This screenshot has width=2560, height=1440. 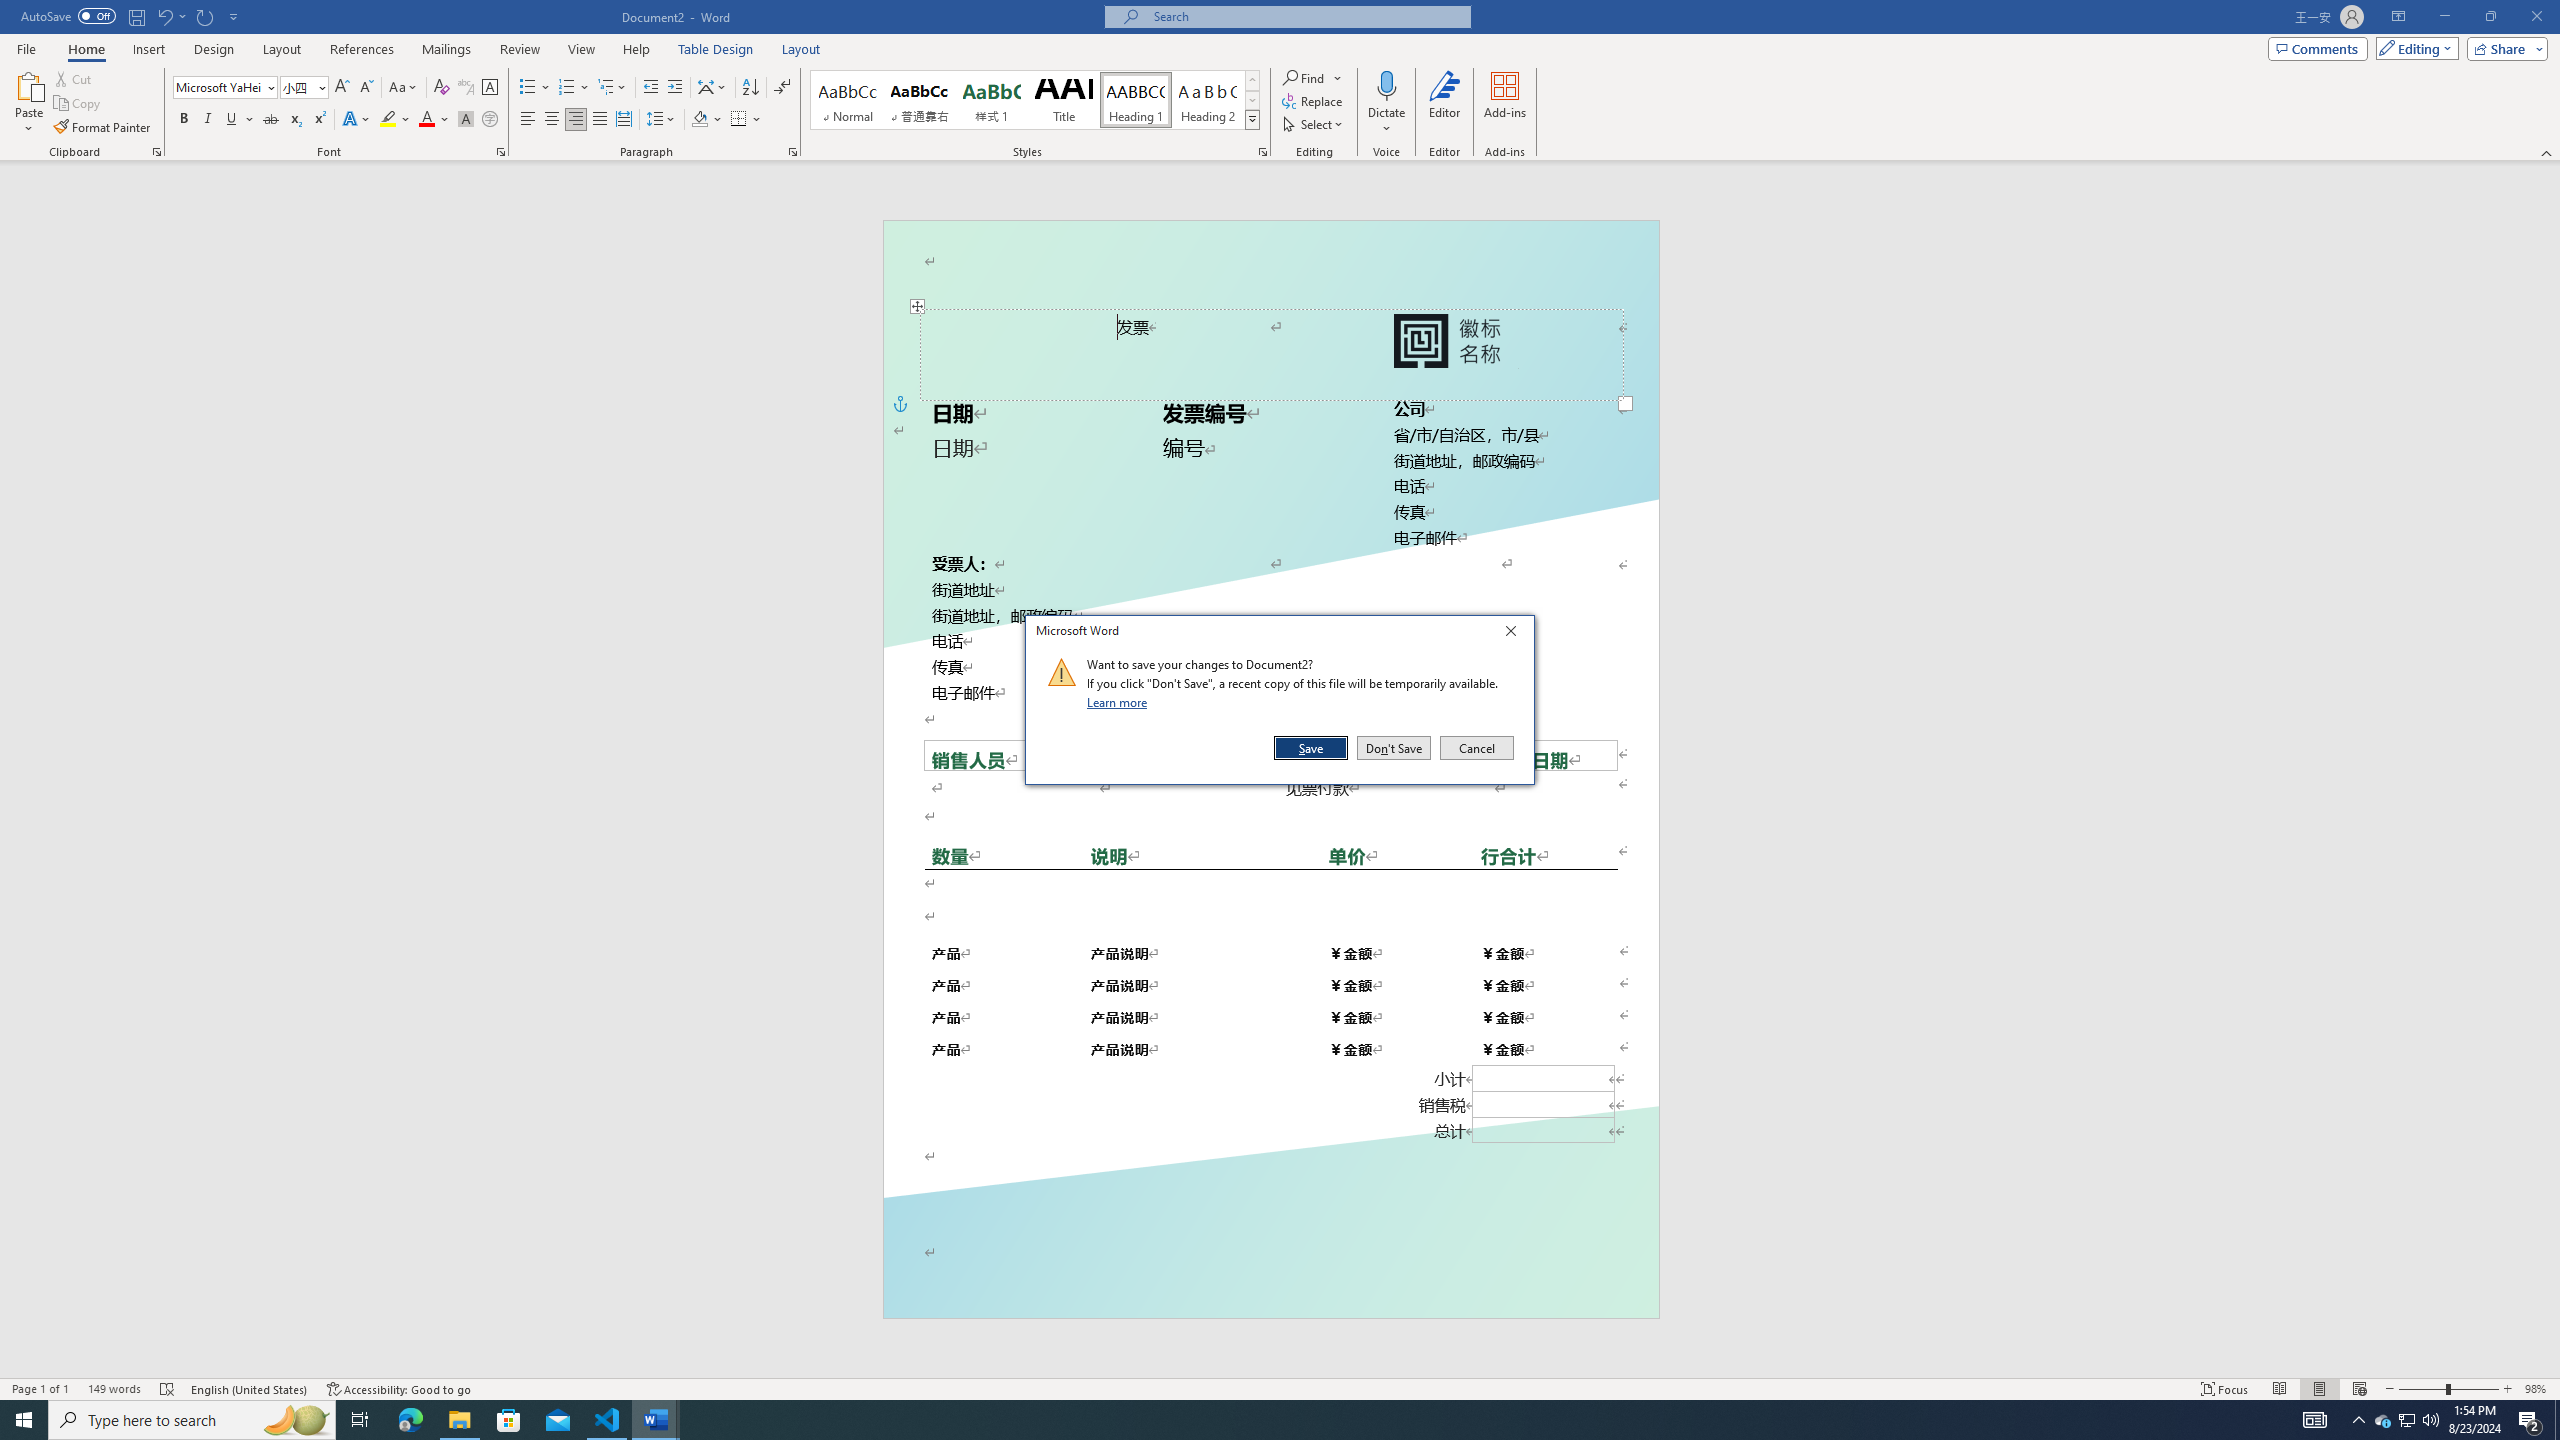 I want to click on Page Number Page 1 of 1, so click(x=40, y=1389).